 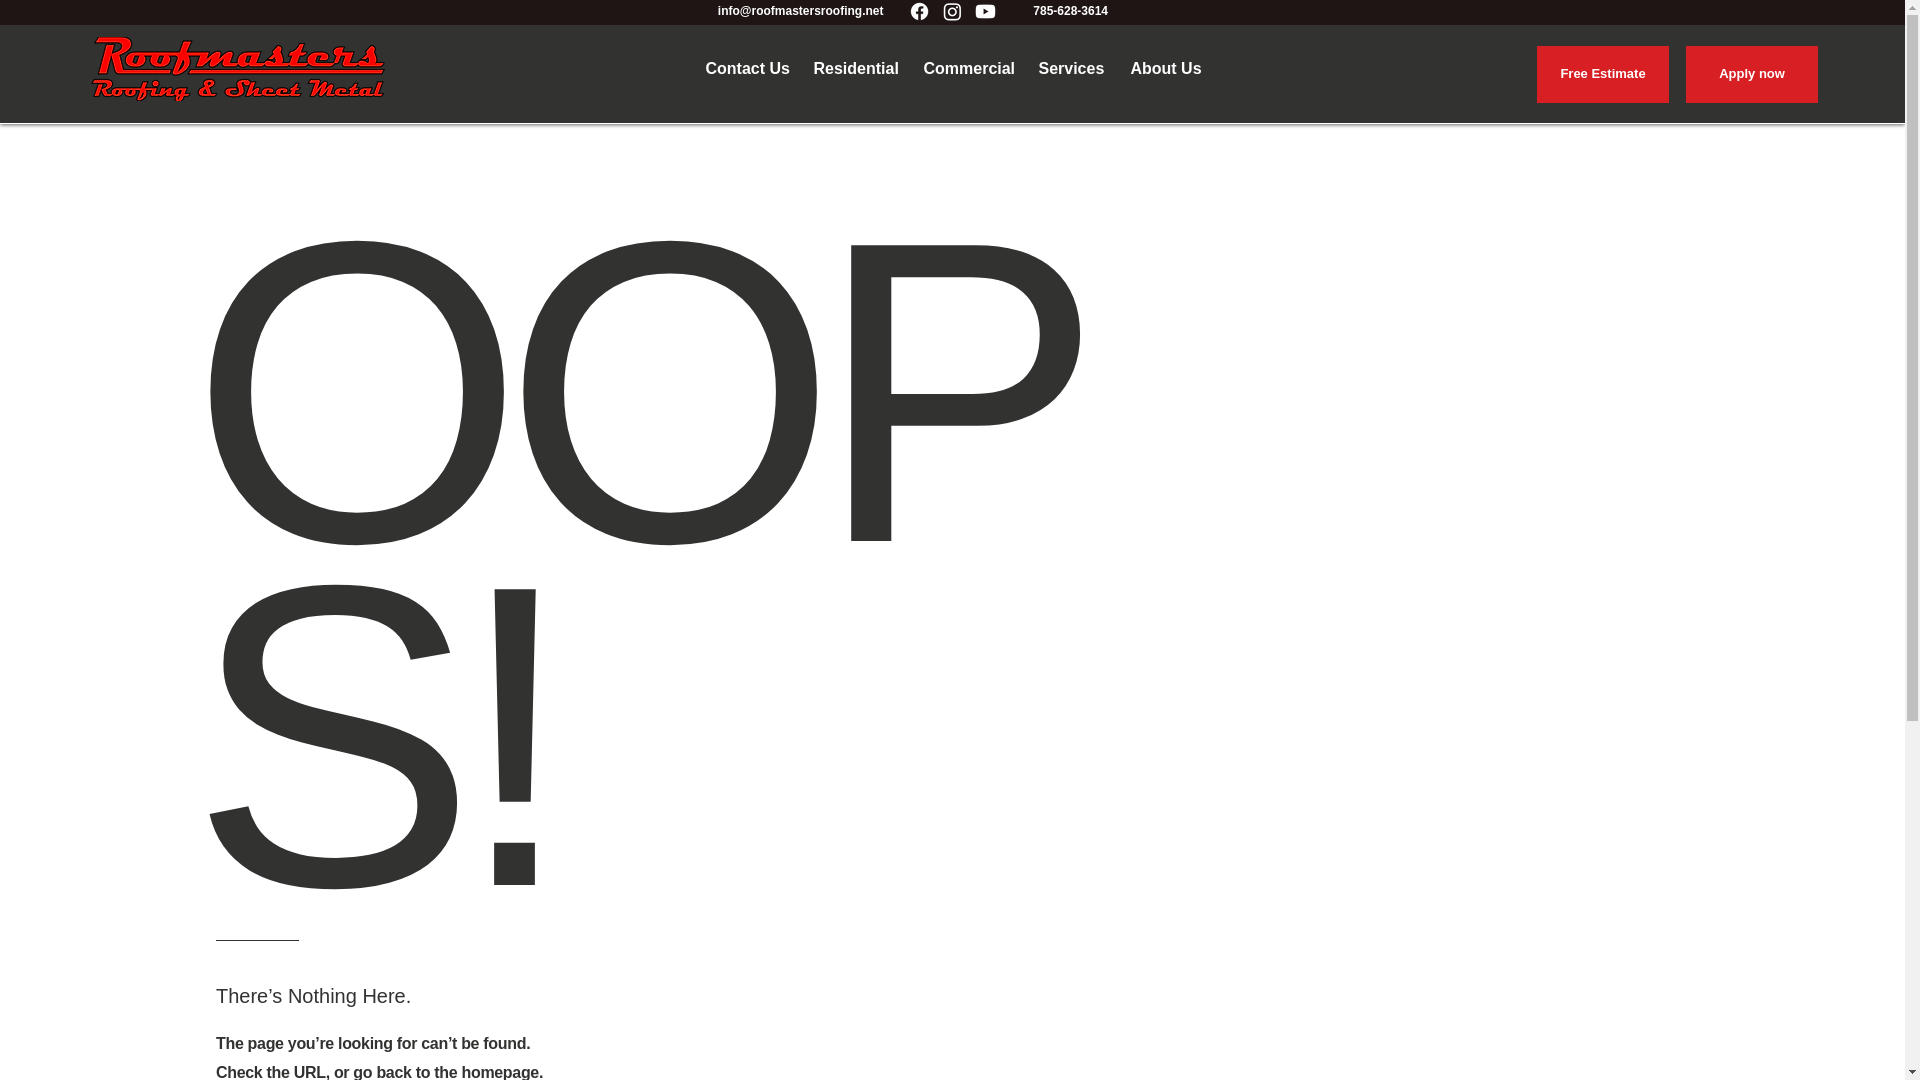 I want to click on  785-628-3614, so click(x=1068, y=11).